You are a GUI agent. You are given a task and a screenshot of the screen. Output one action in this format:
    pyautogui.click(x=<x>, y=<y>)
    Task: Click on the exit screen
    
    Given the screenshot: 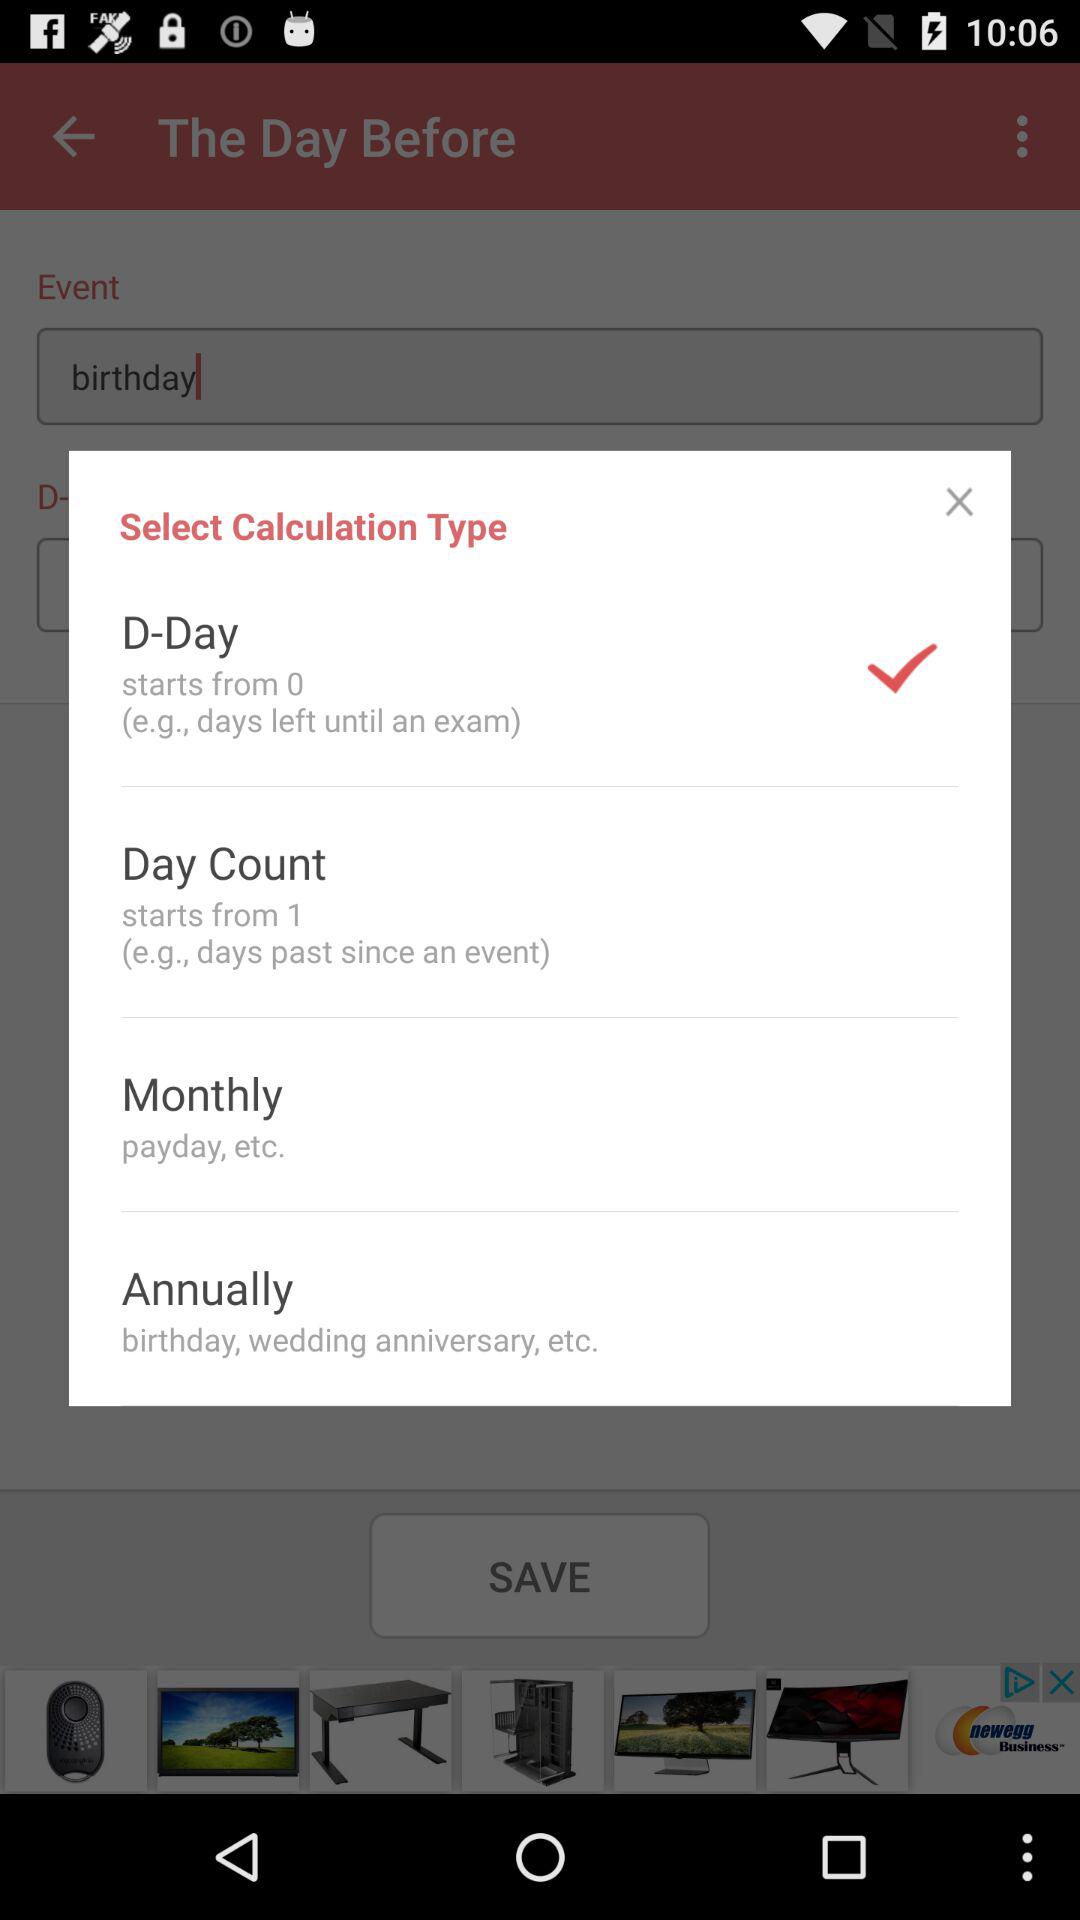 What is the action you would take?
    pyautogui.click(x=960, y=502)
    